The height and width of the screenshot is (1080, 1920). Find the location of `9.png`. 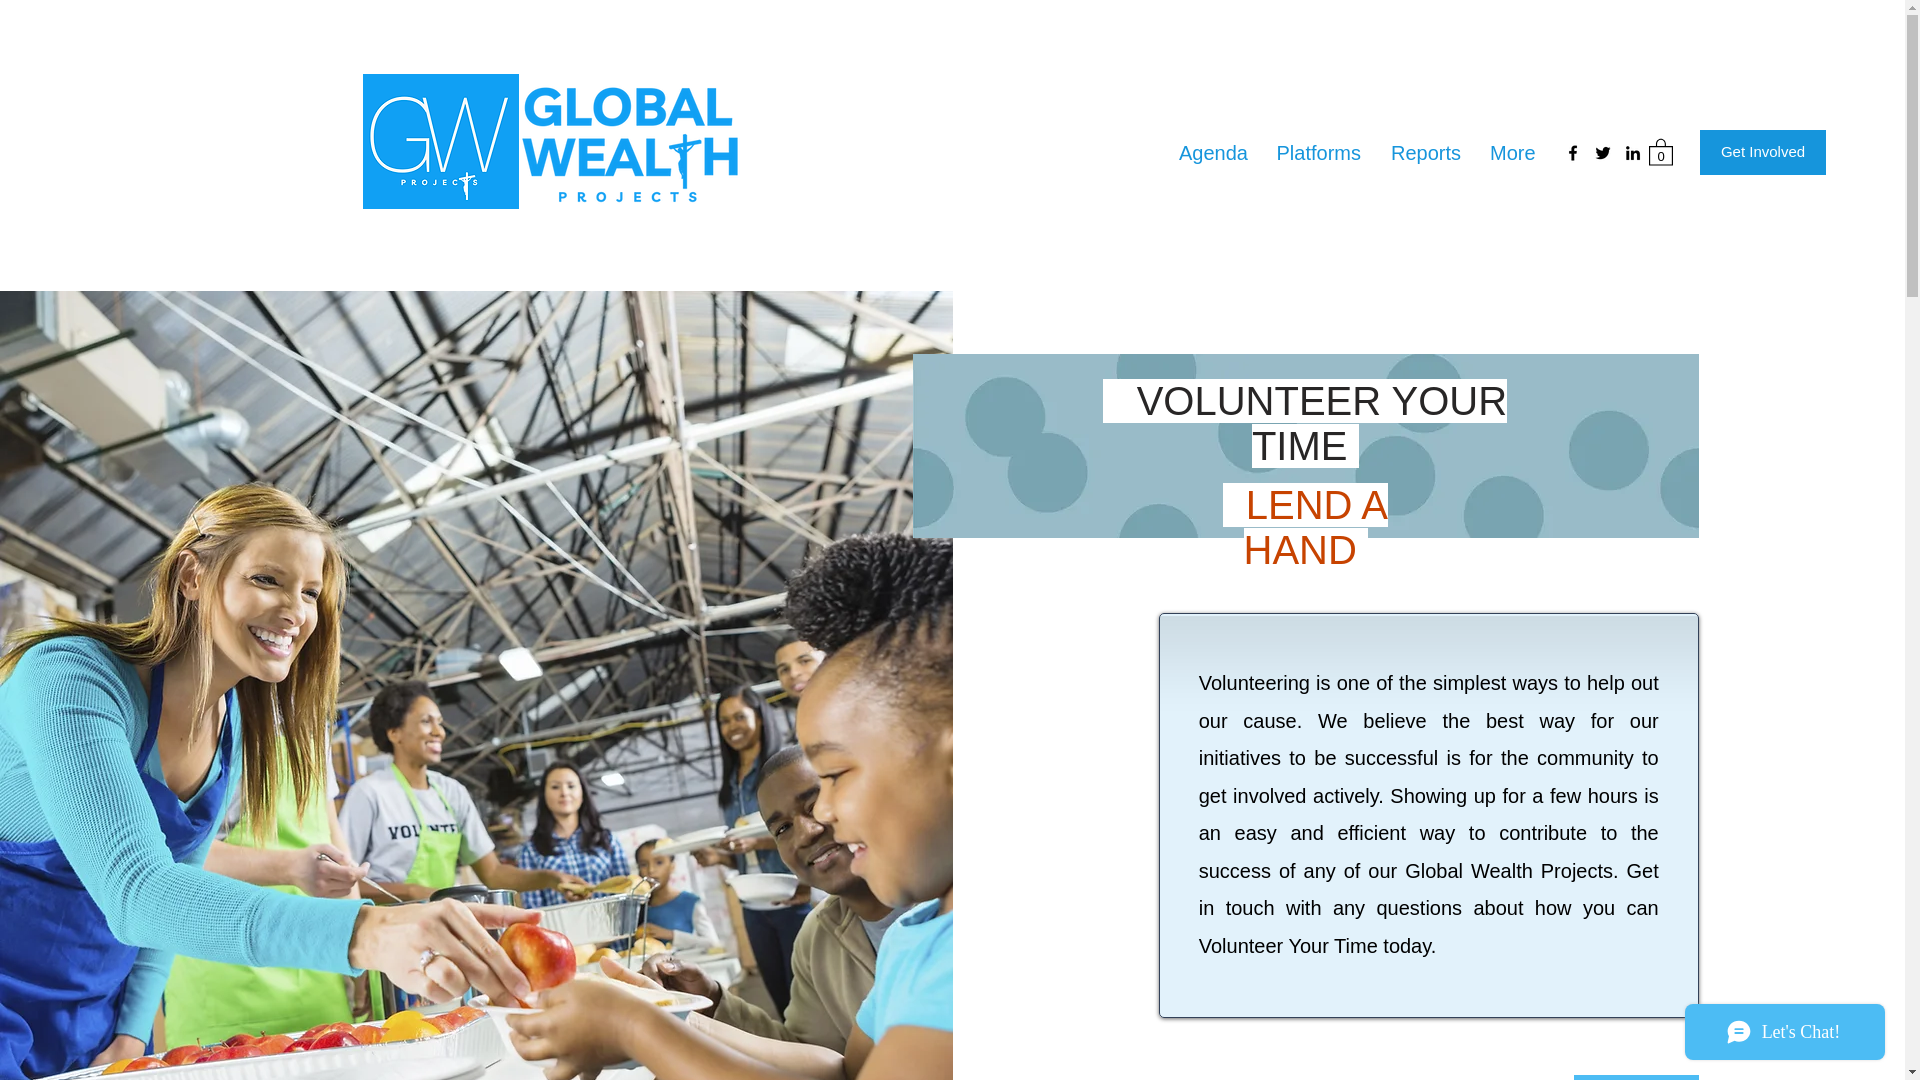

9.png is located at coordinates (440, 142).